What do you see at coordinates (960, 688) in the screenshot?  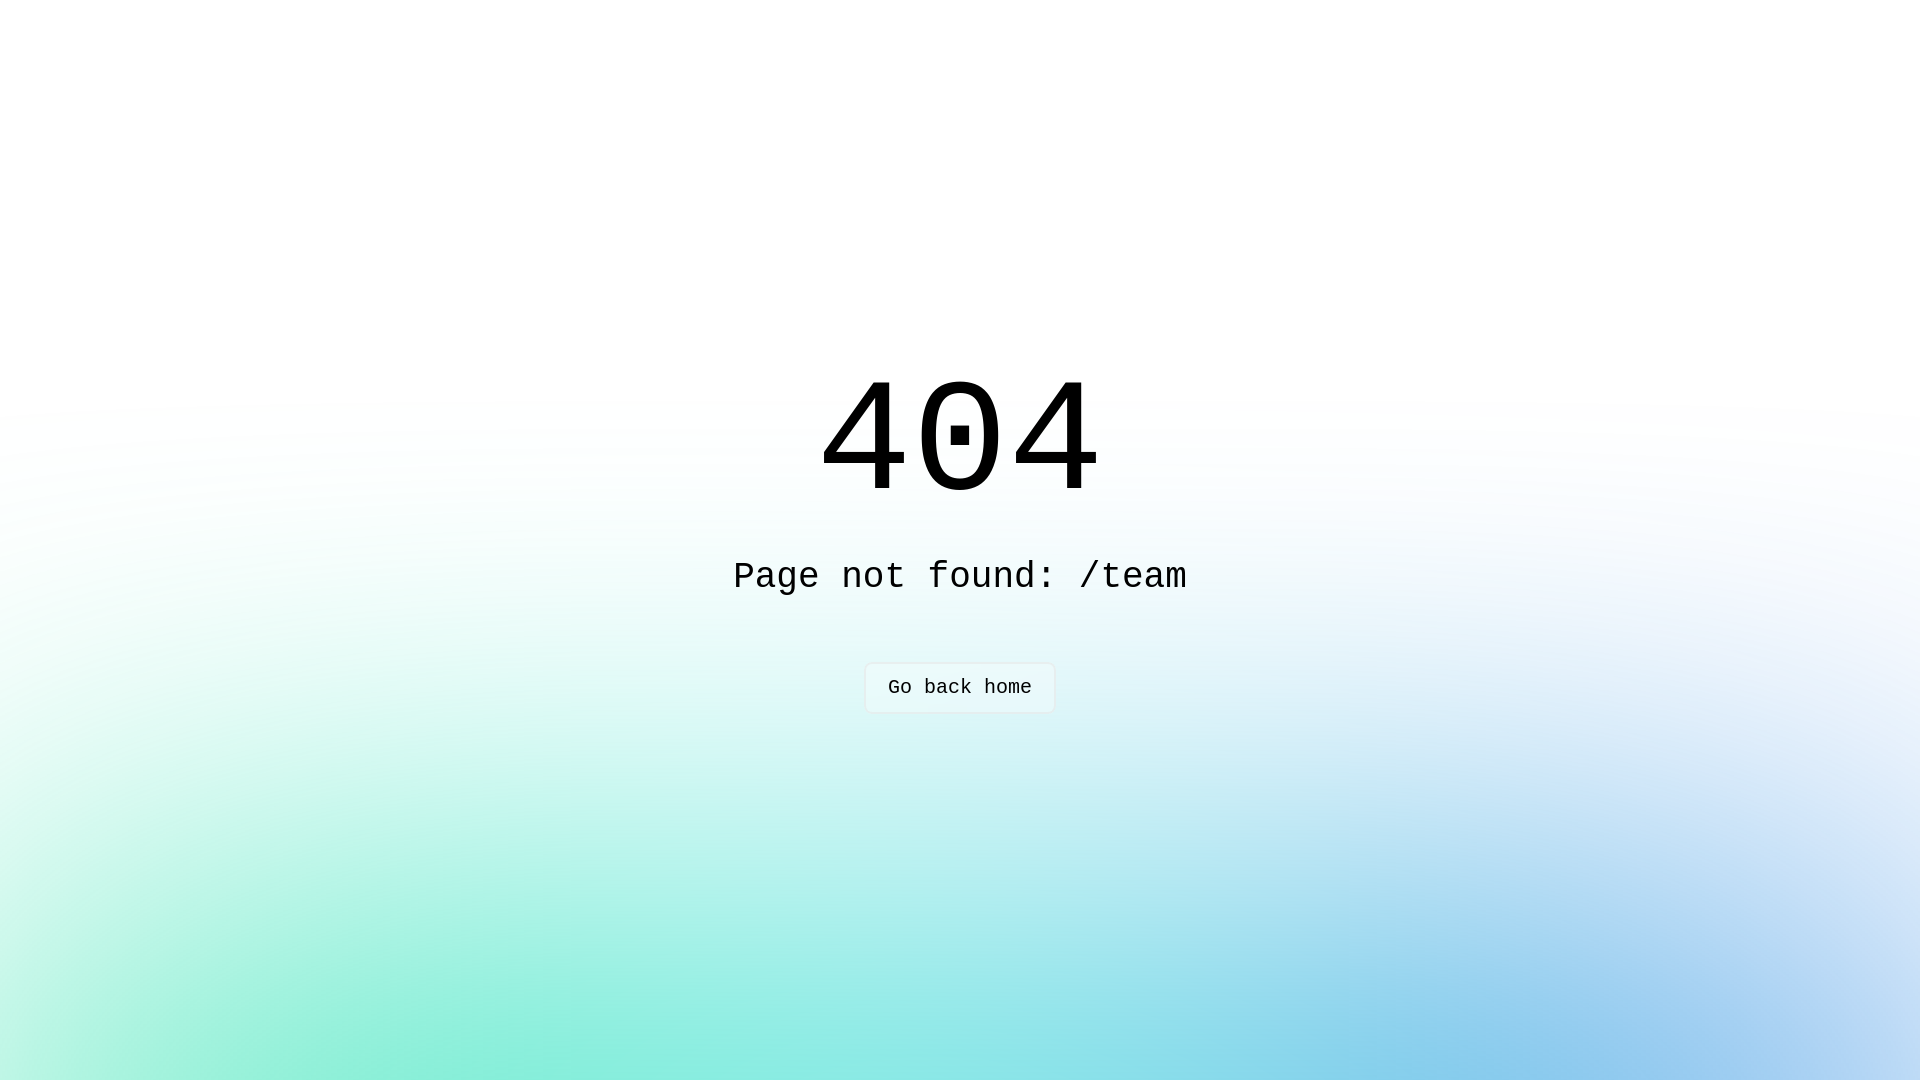 I see `Go back home` at bounding box center [960, 688].